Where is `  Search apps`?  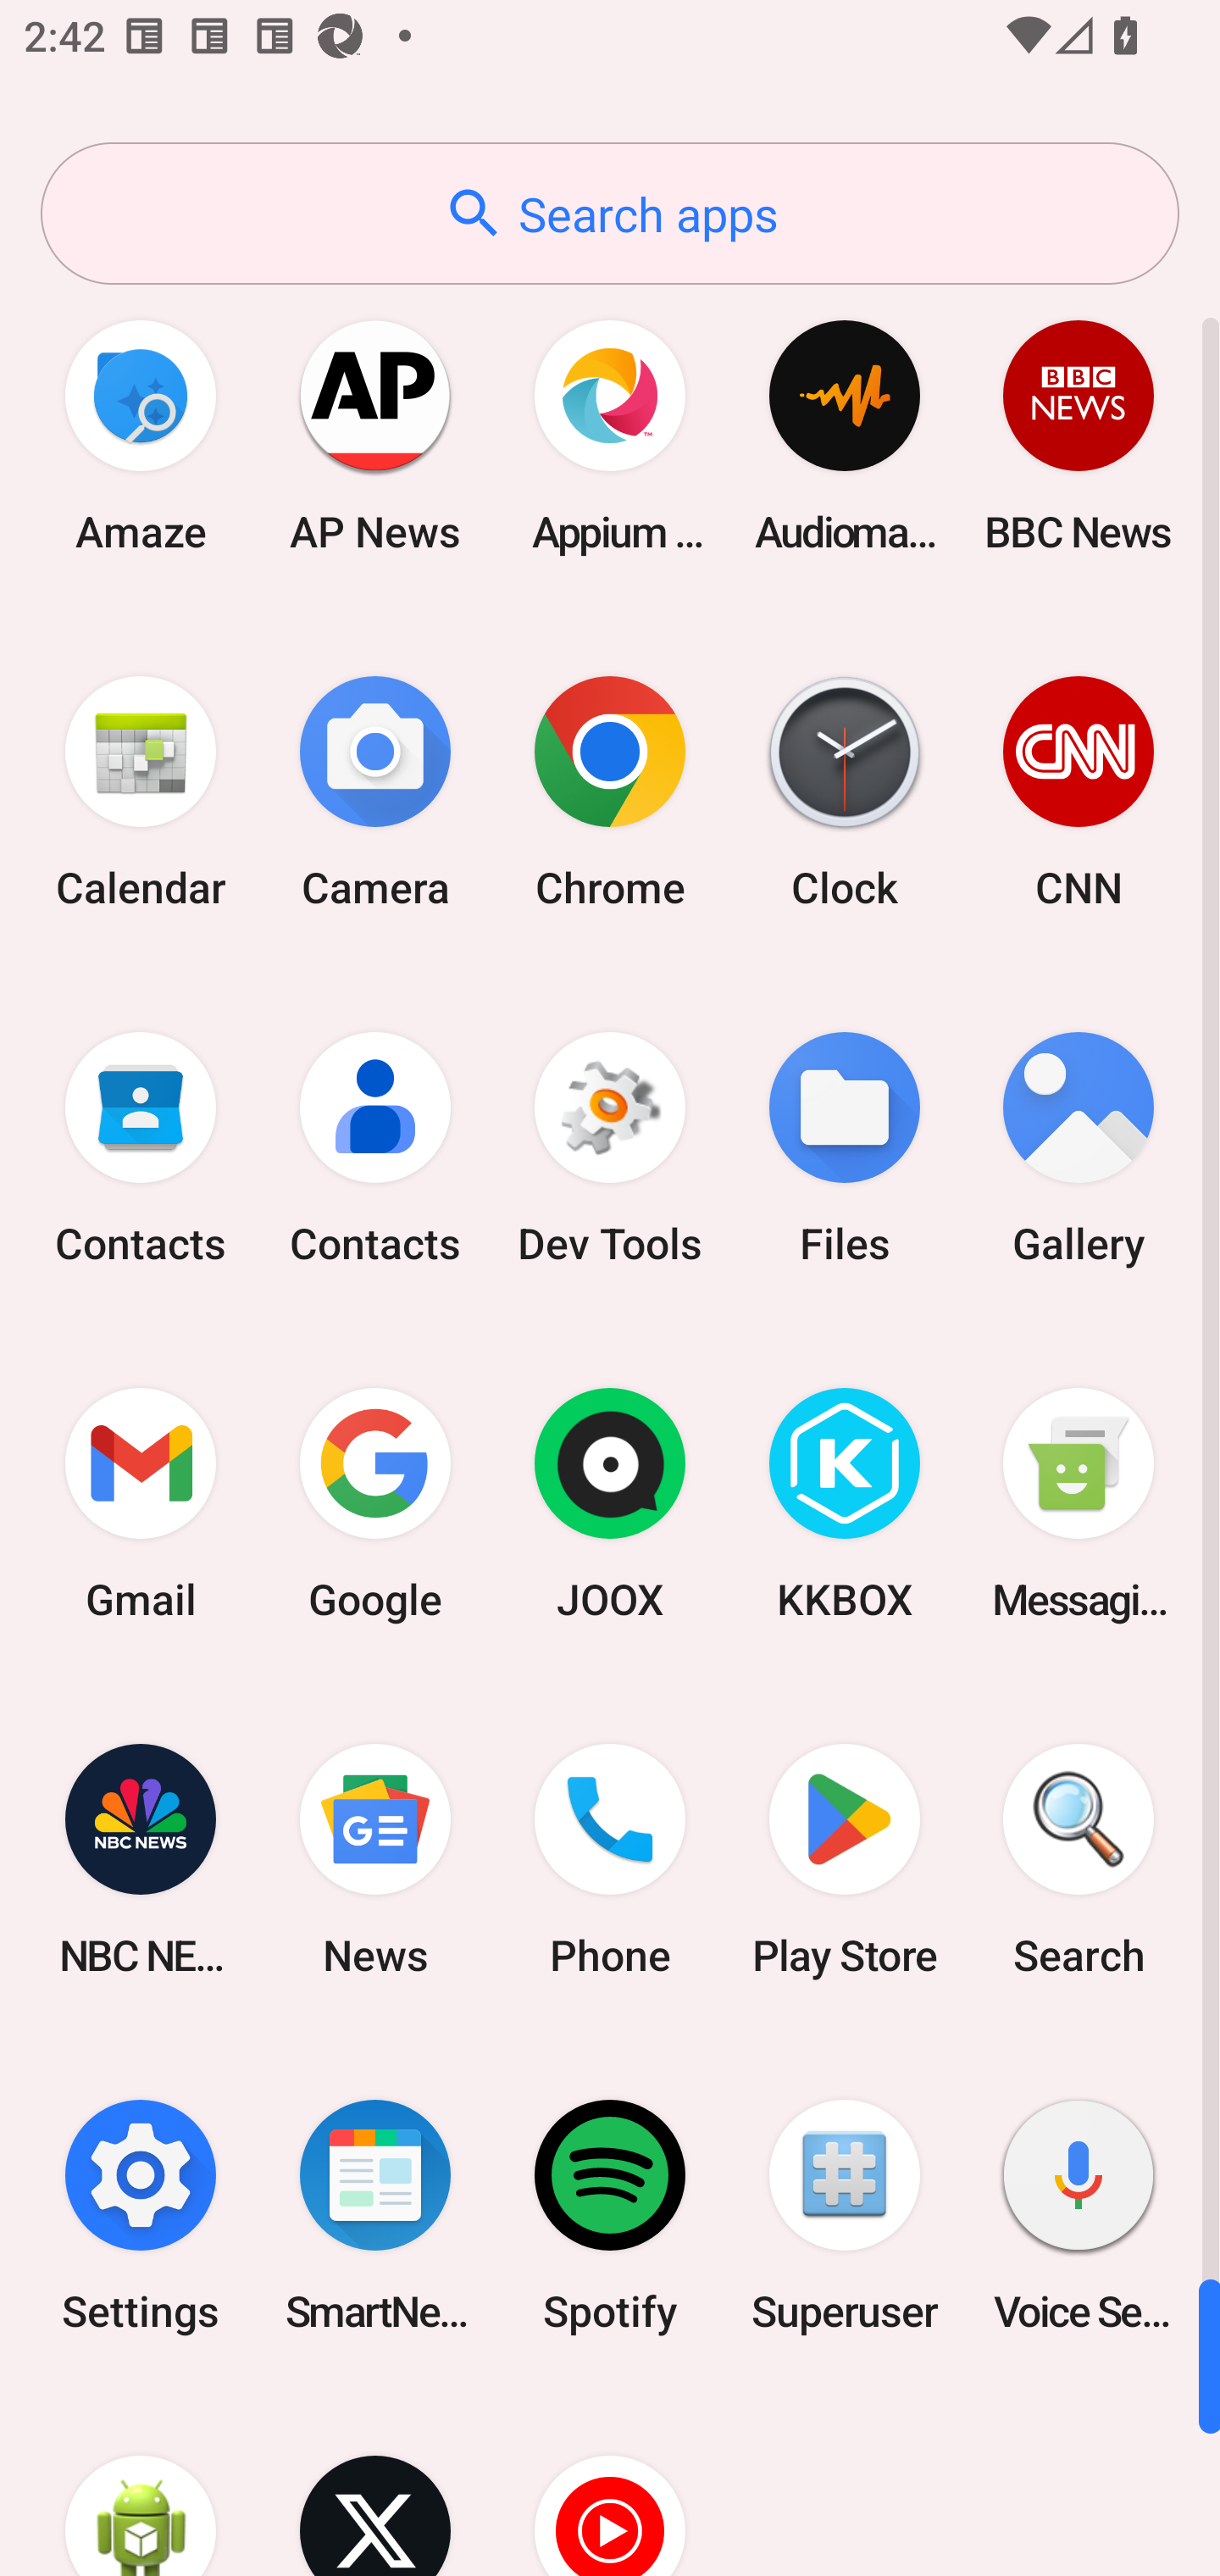
  Search apps is located at coordinates (610, 214).